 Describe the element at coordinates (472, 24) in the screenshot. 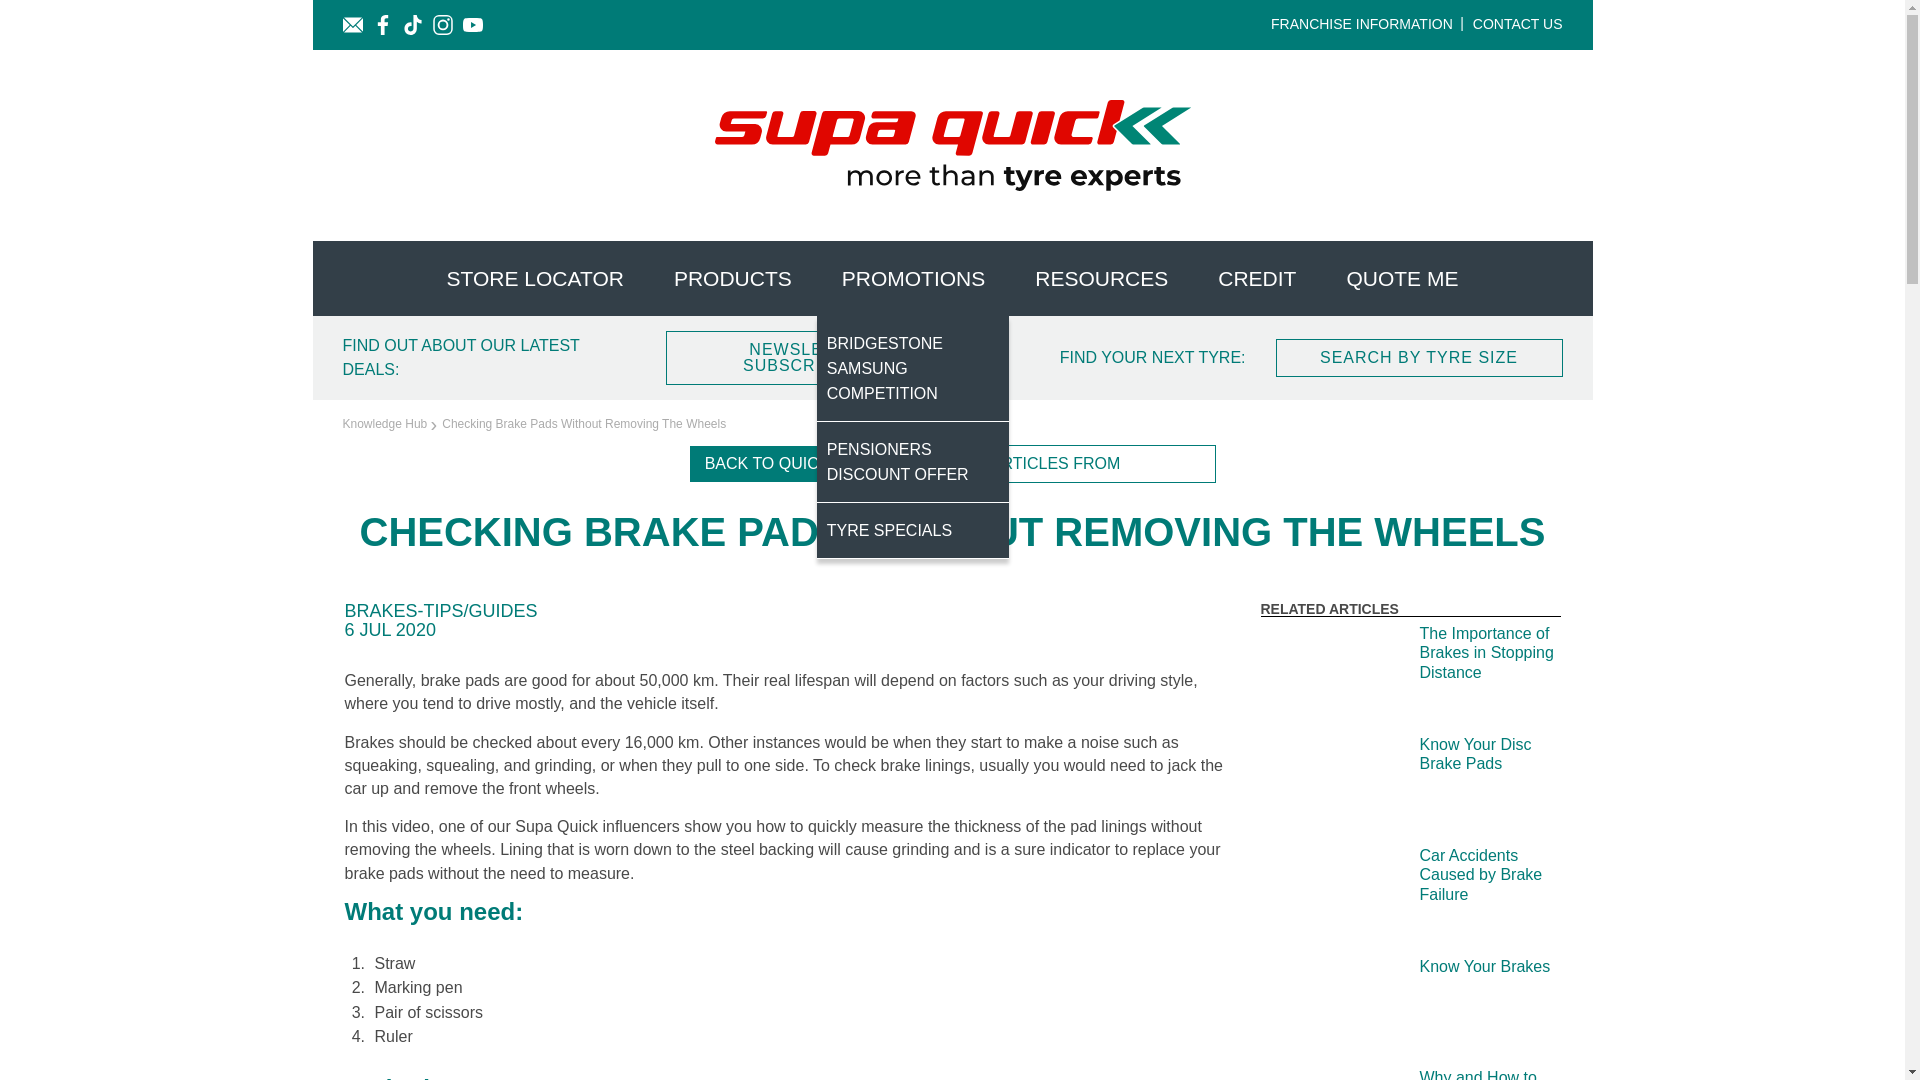

I see `Find Us on youtube` at that location.